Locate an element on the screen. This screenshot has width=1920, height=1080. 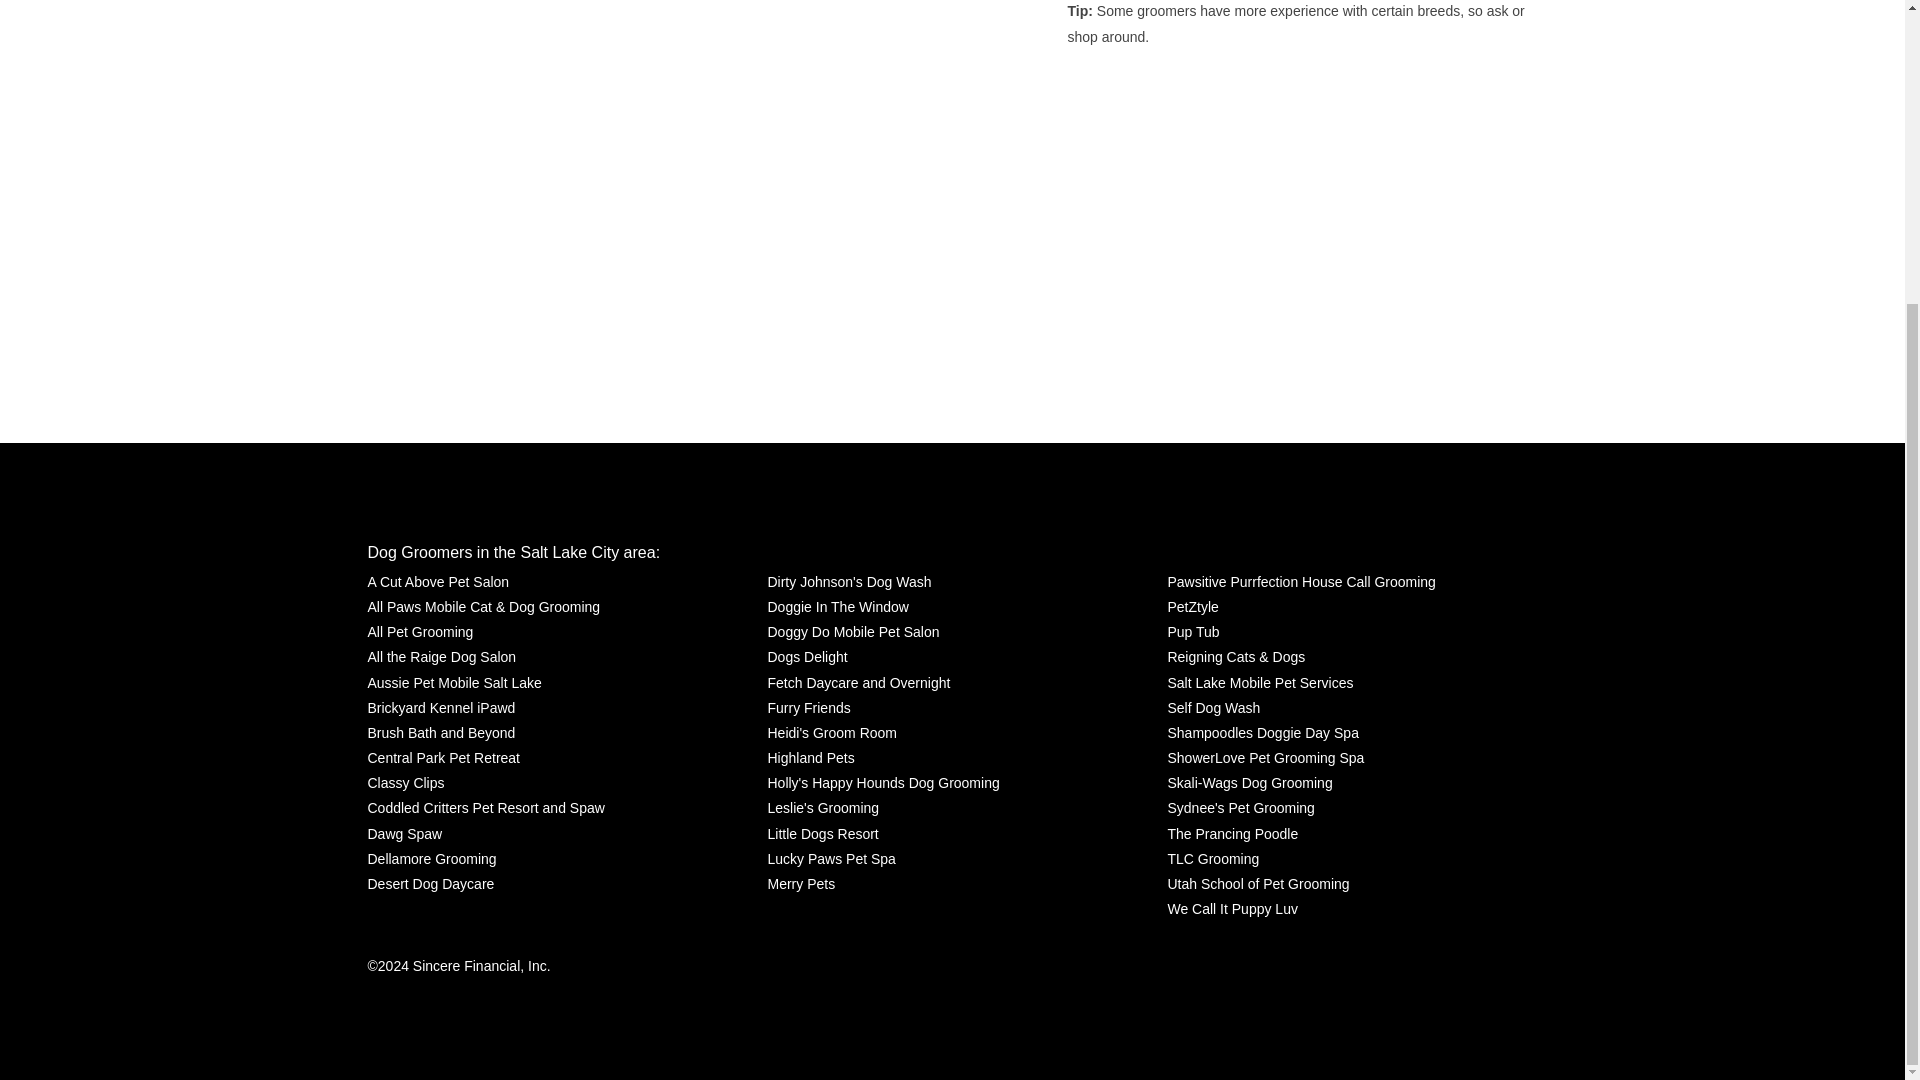
Highland Pets is located at coordinates (810, 758).